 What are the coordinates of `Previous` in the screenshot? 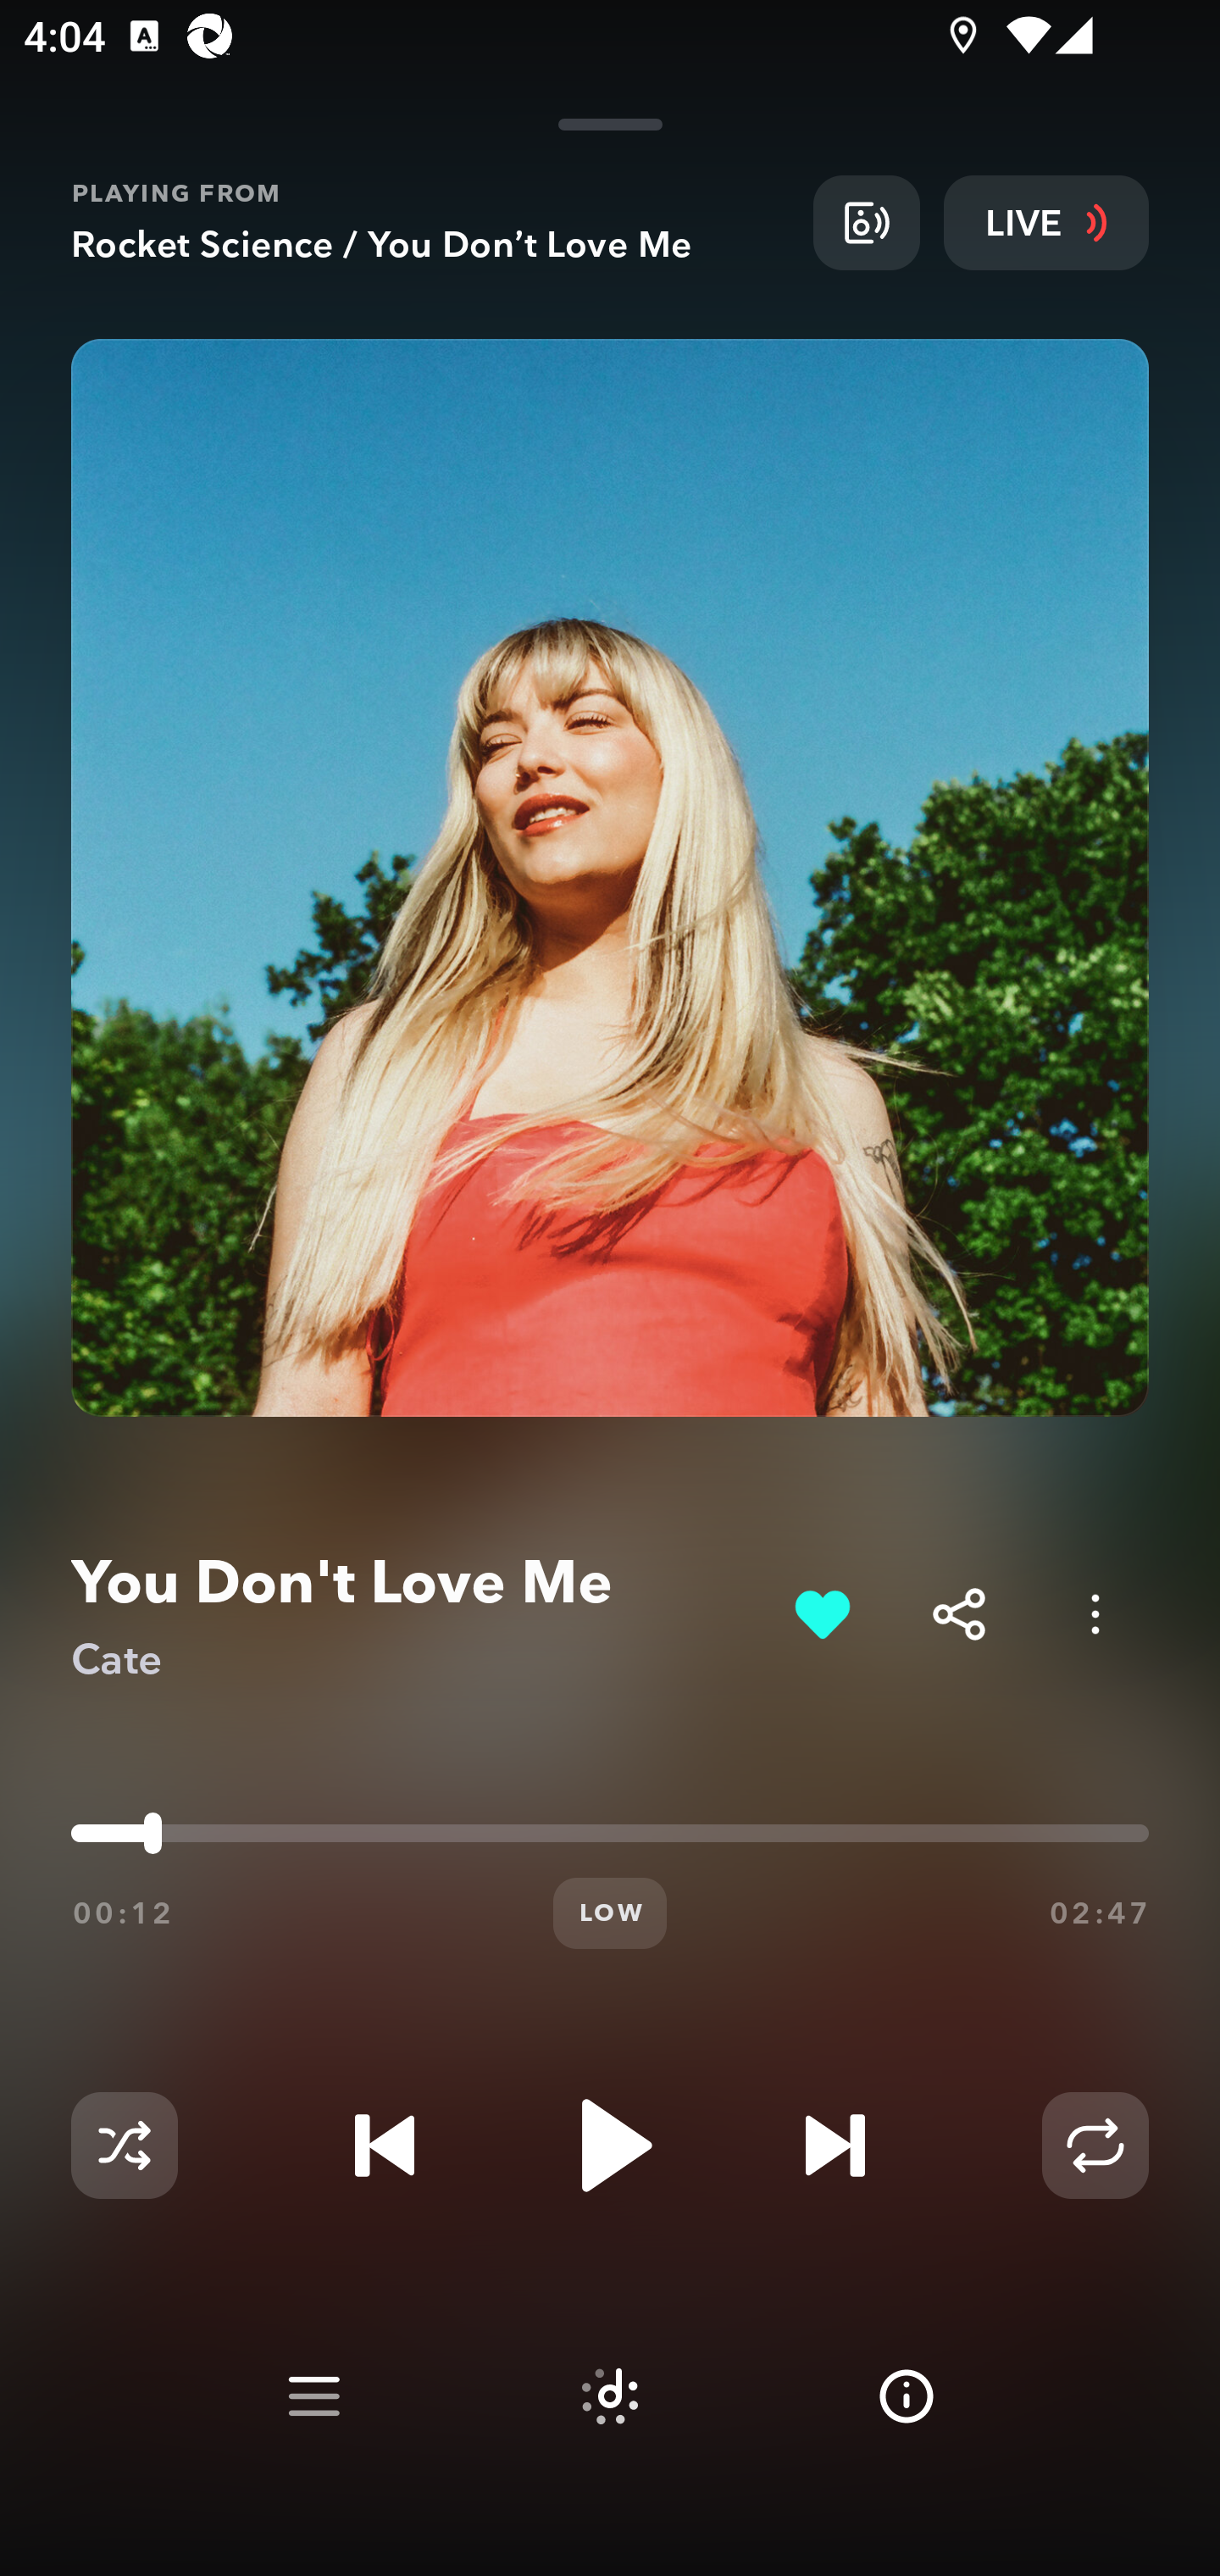 It's located at (385, 2146).